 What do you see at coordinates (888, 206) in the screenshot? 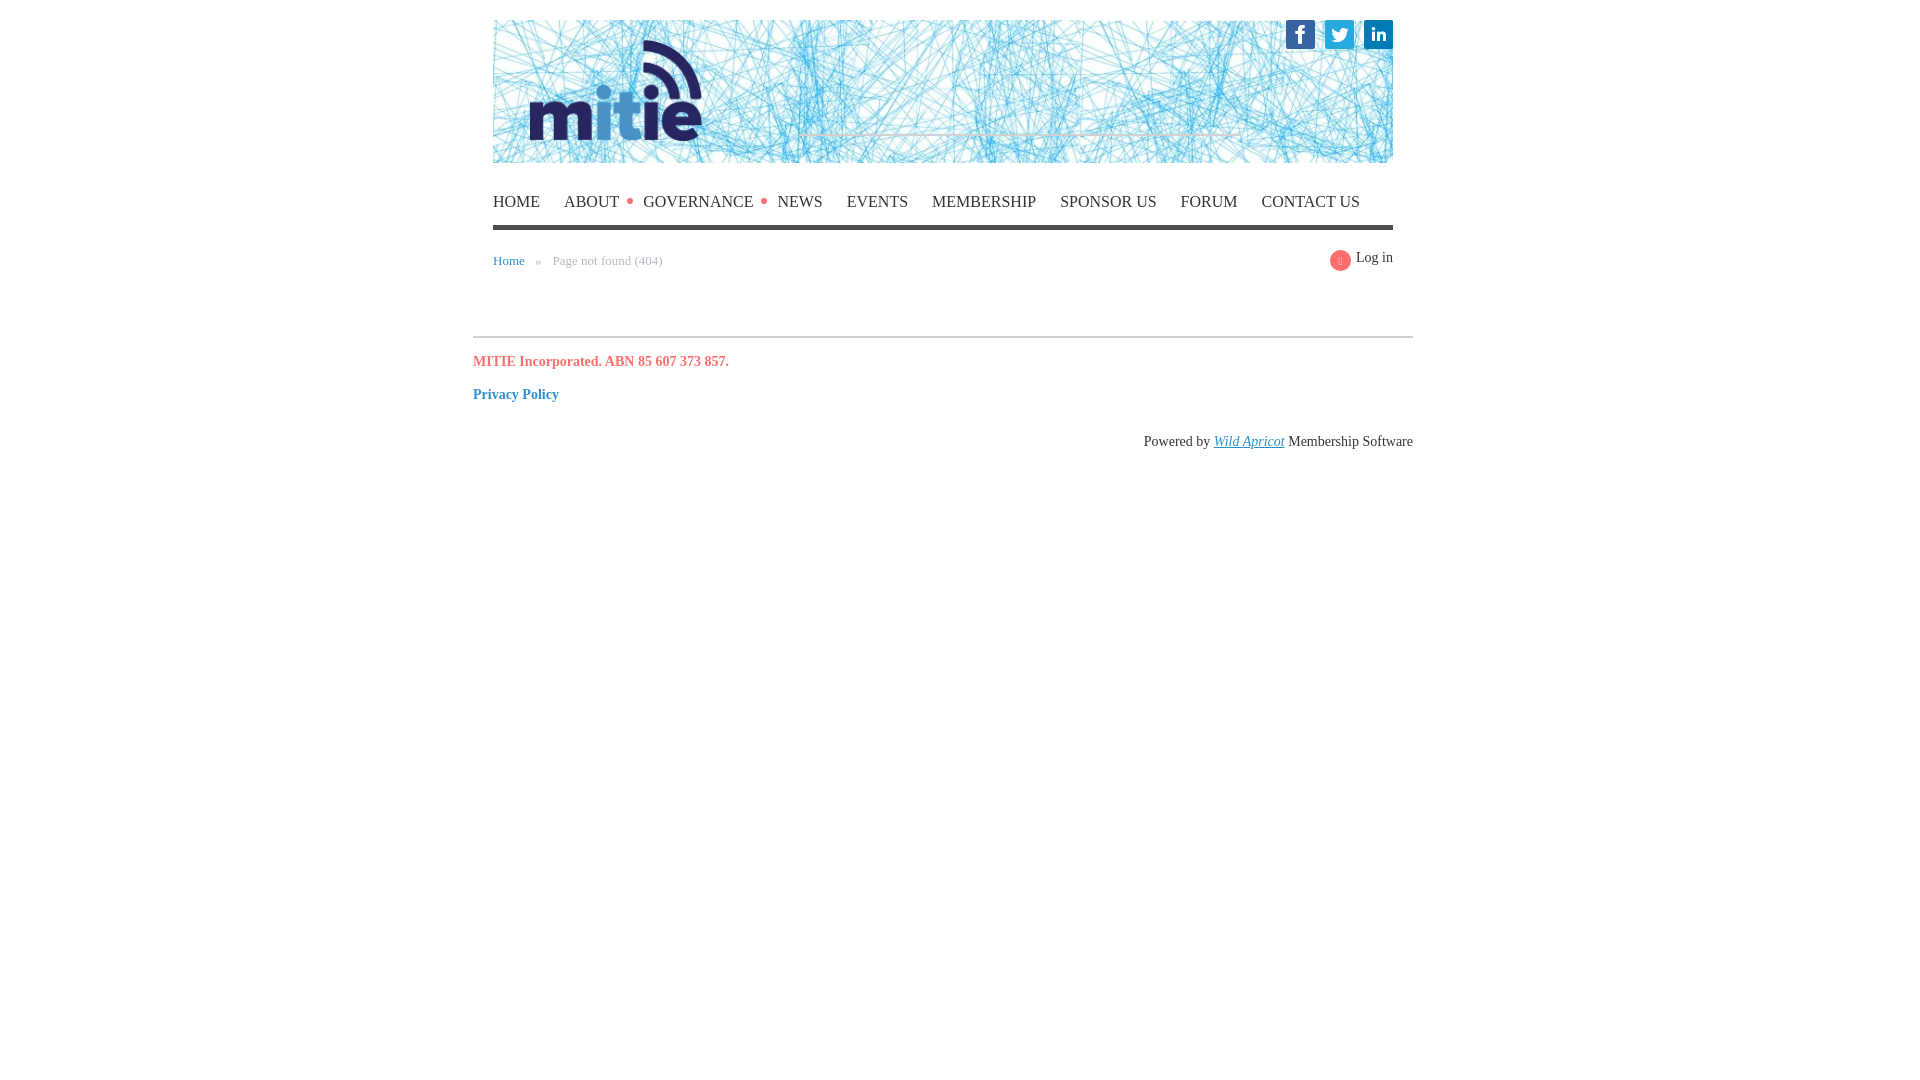
I see `EVENTS` at bounding box center [888, 206].